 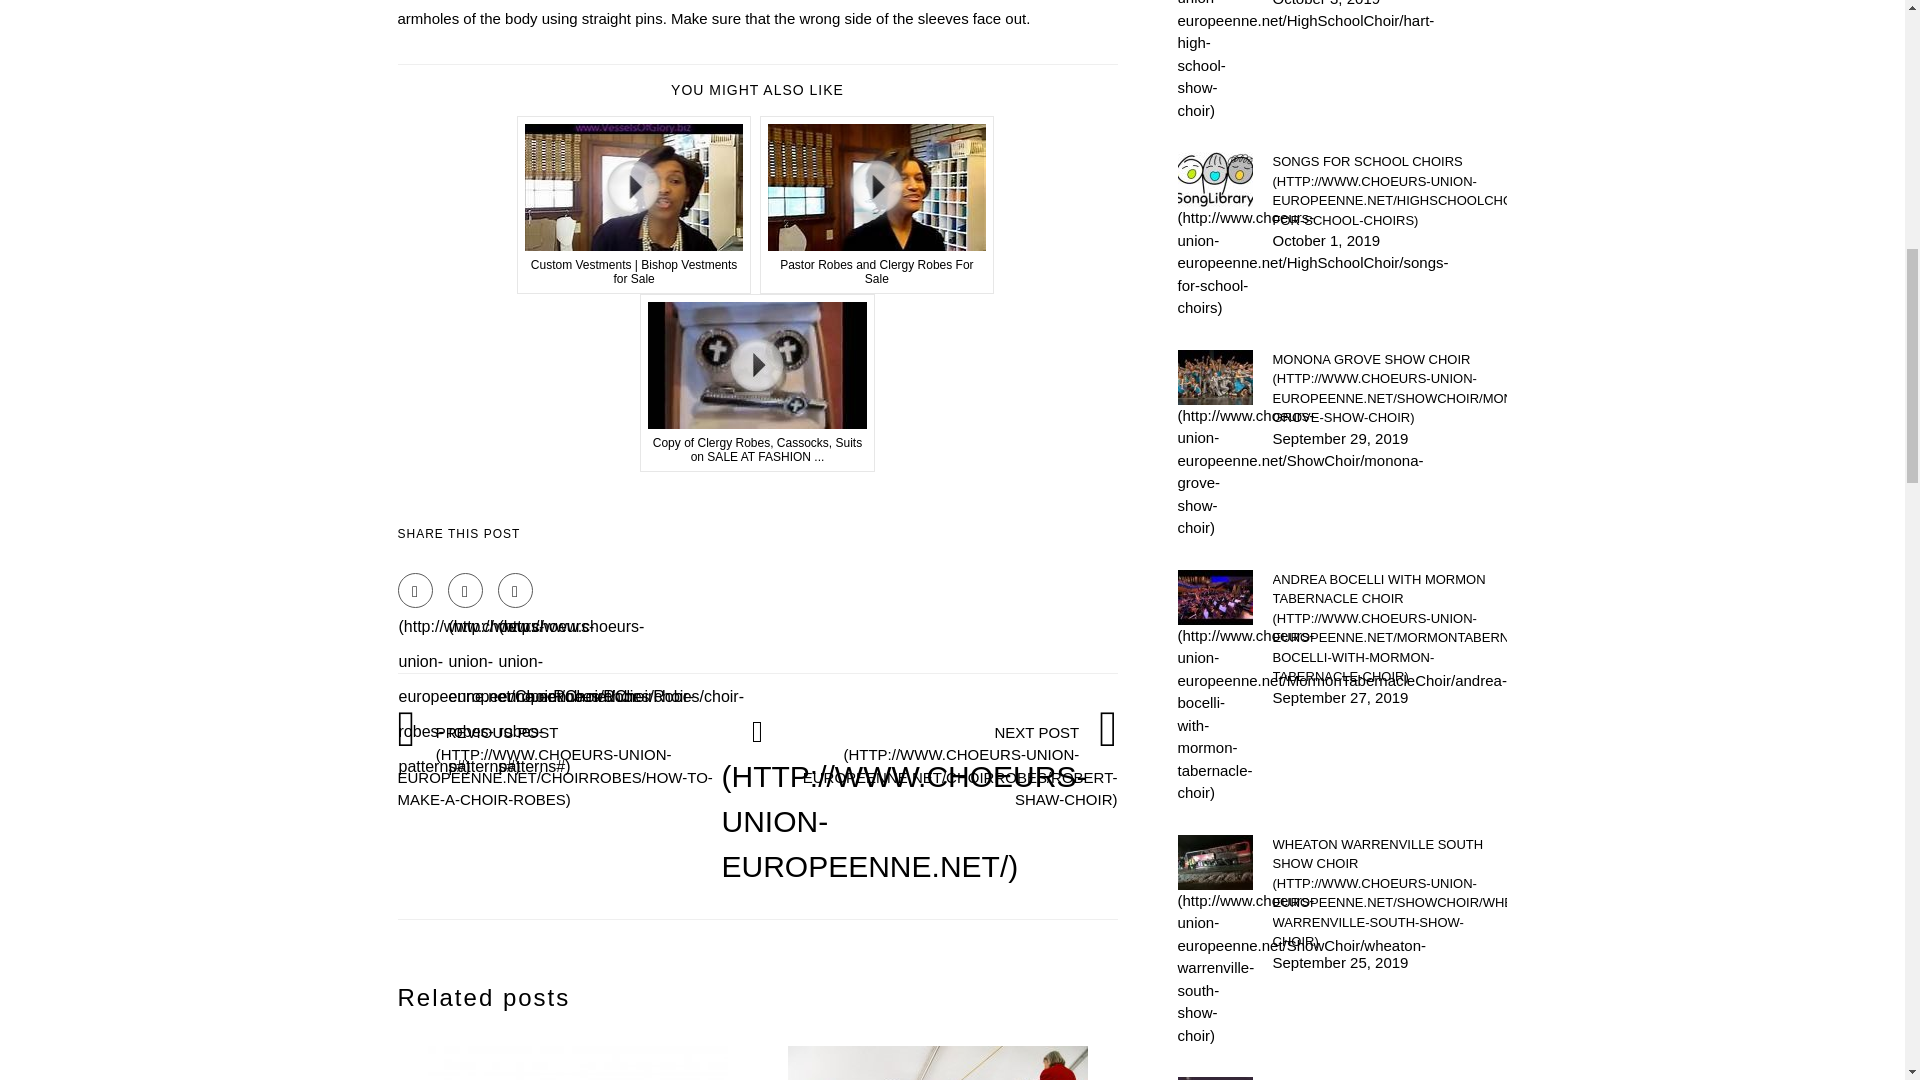 What do you see at coordinates (415, 590) in the screenshot?
I see `Facebook` at bounding box center [415, 590].